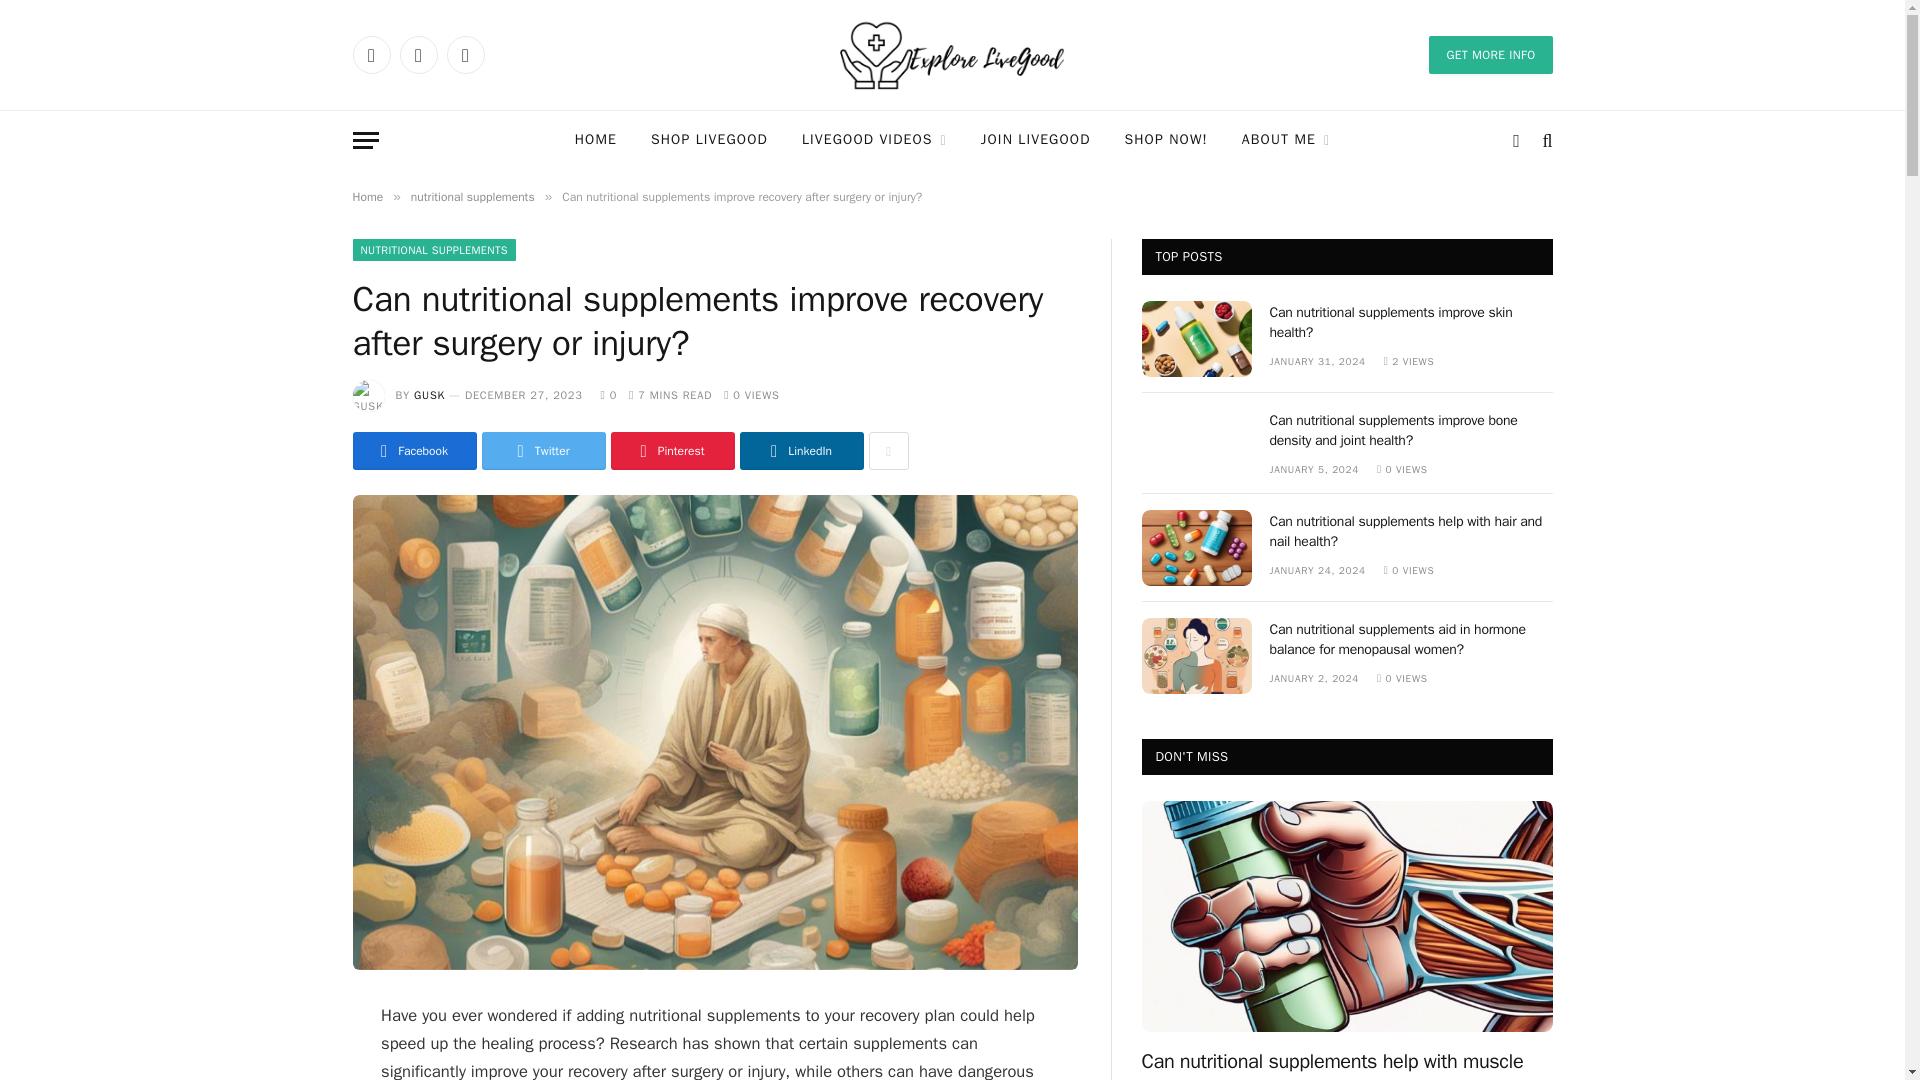  Describe the element at coordinates (952, 55) in the screenshot. I see `Explore LiveGood` at that location.